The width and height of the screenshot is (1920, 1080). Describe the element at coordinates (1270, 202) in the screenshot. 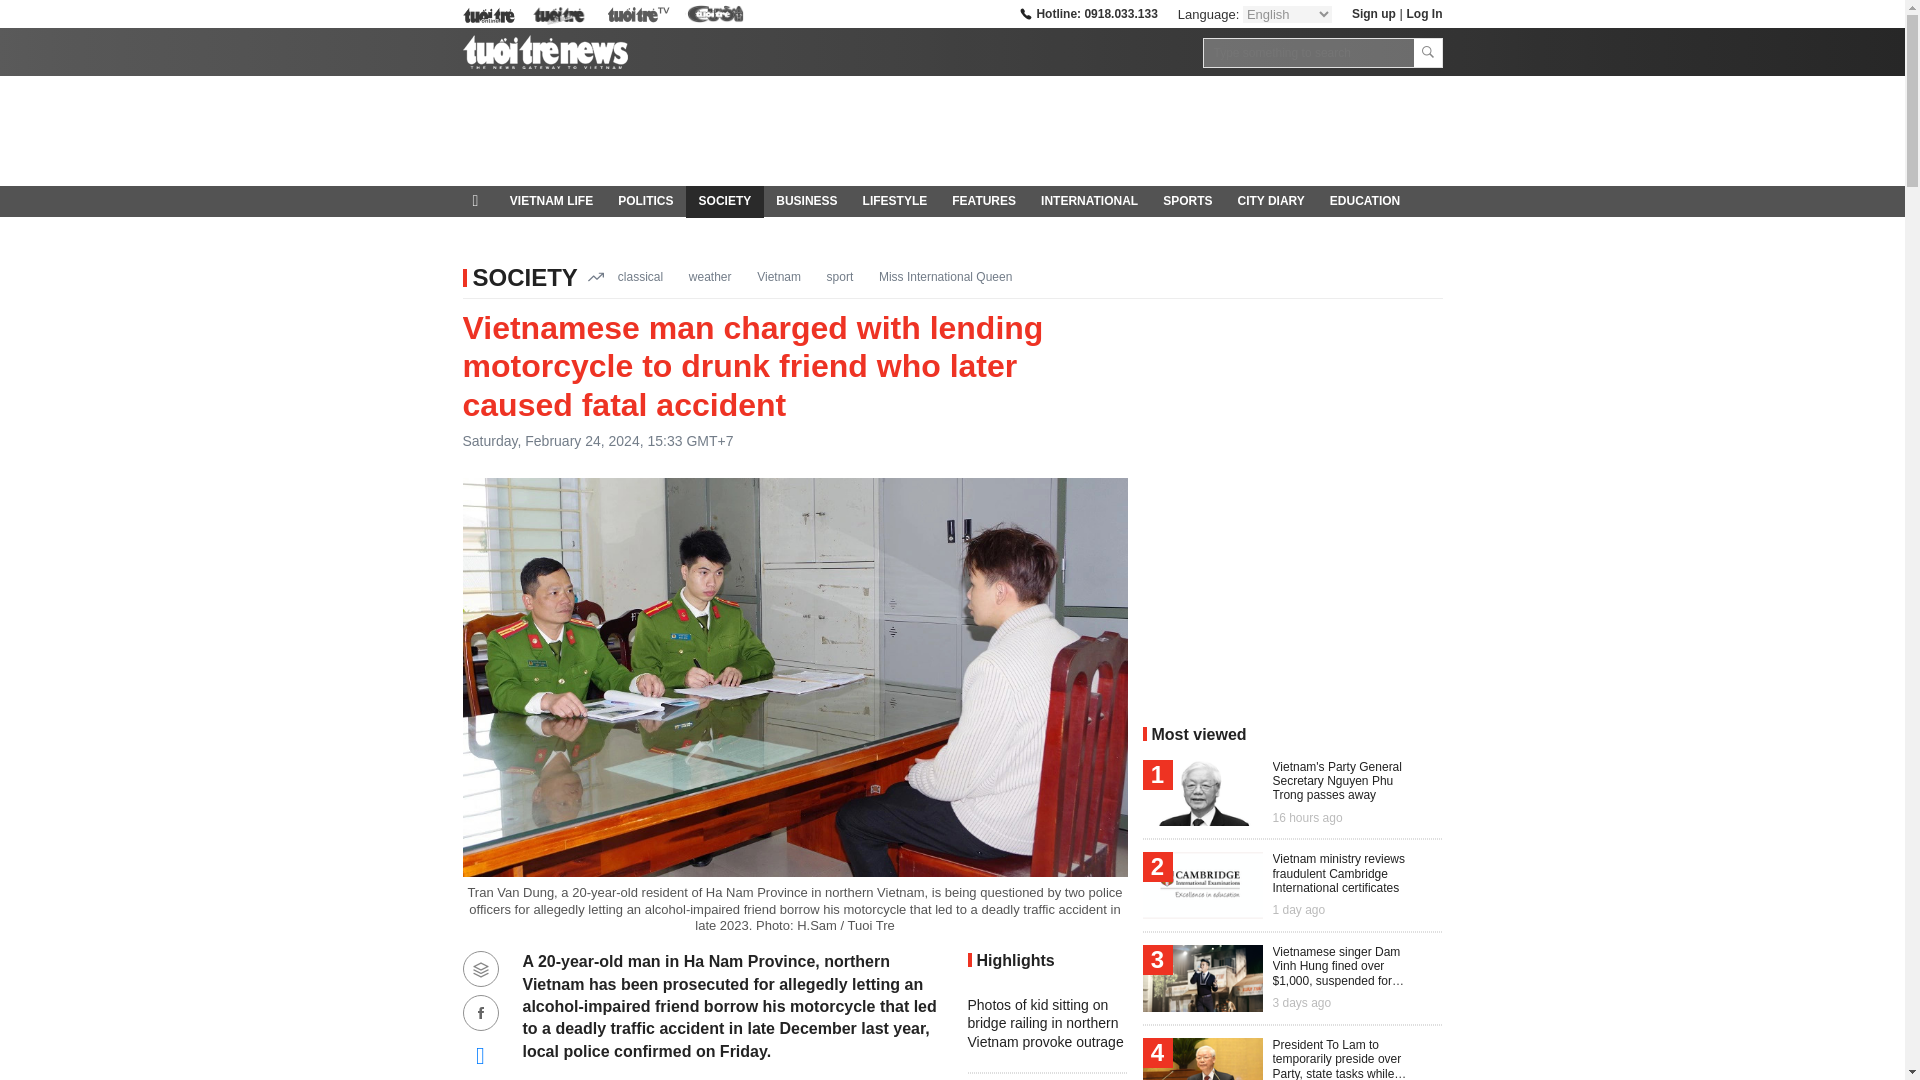

I see `CITY DIARY` at that location.